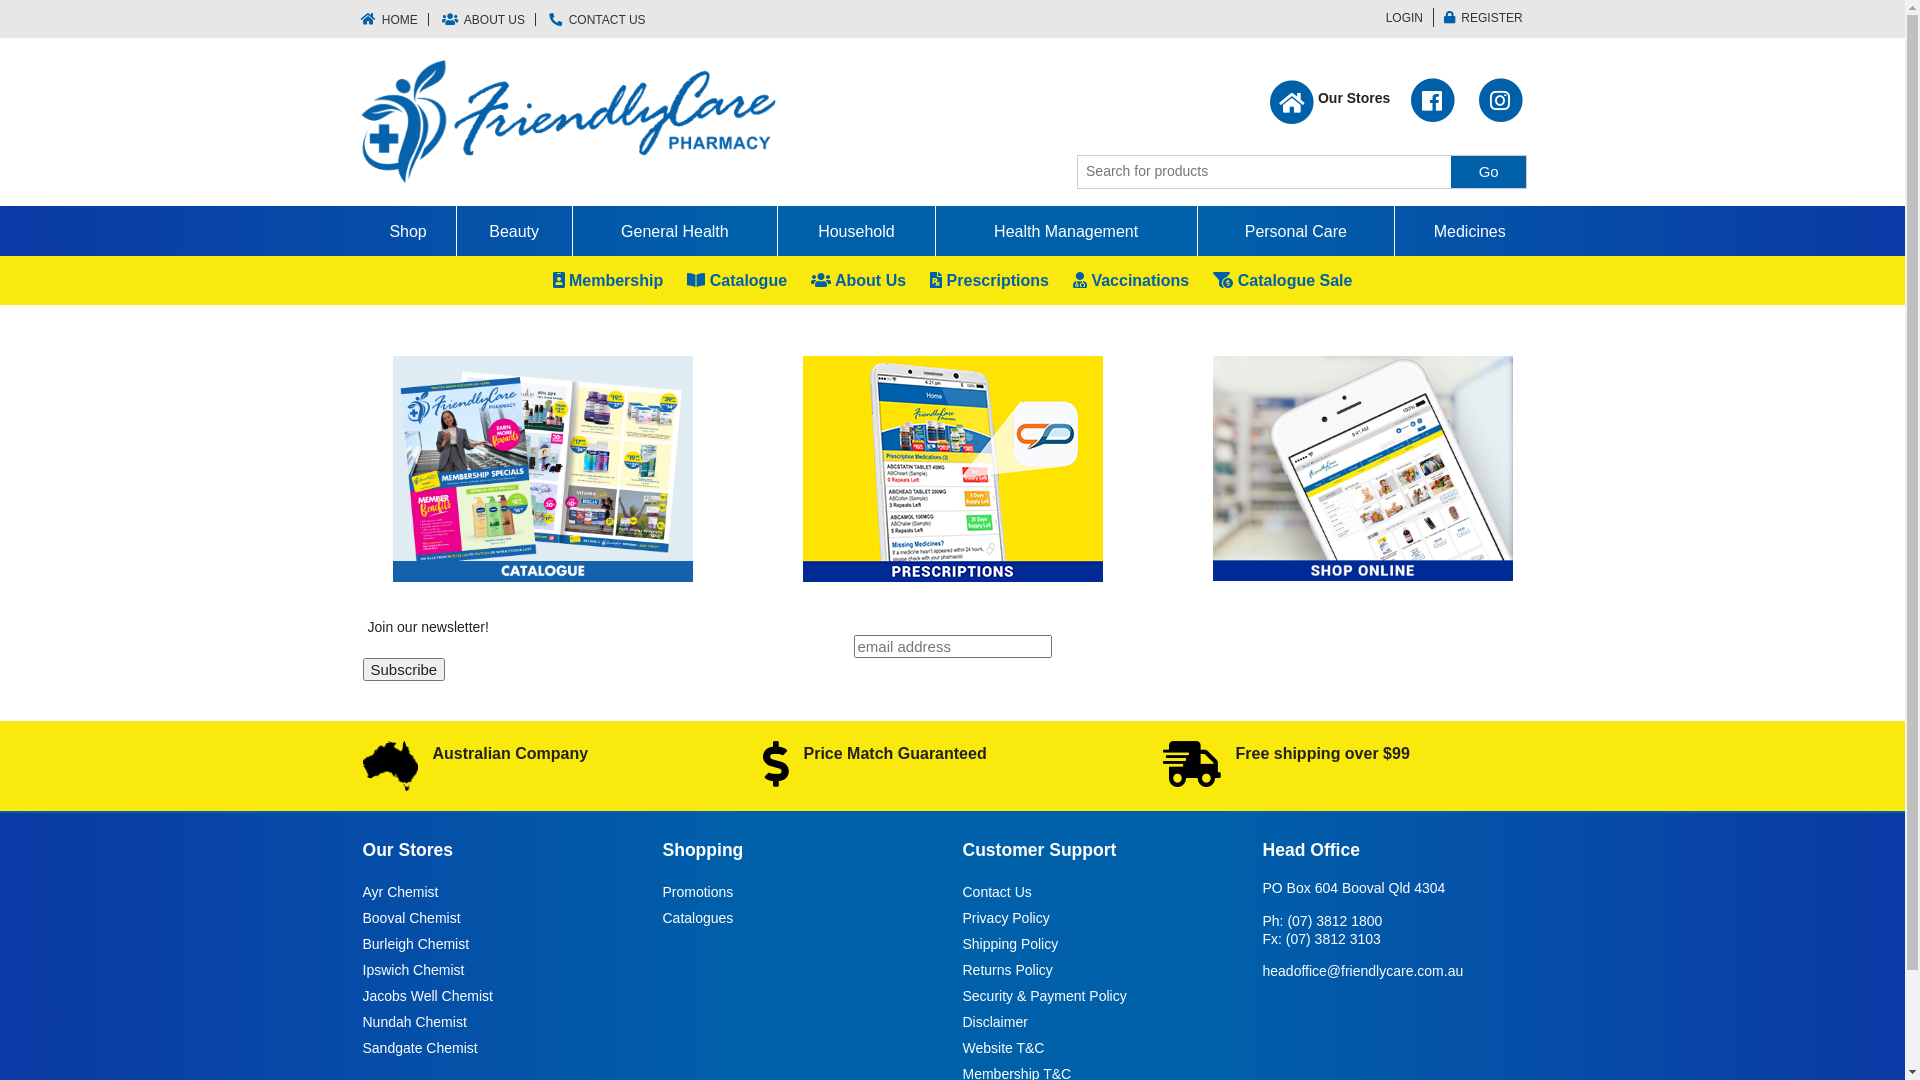 This screenshot has width=1920, height=1080. What do you see at coordinates (996, 892) in the screenshot?
I see `Contact Us` at bounding box center [996, 892].